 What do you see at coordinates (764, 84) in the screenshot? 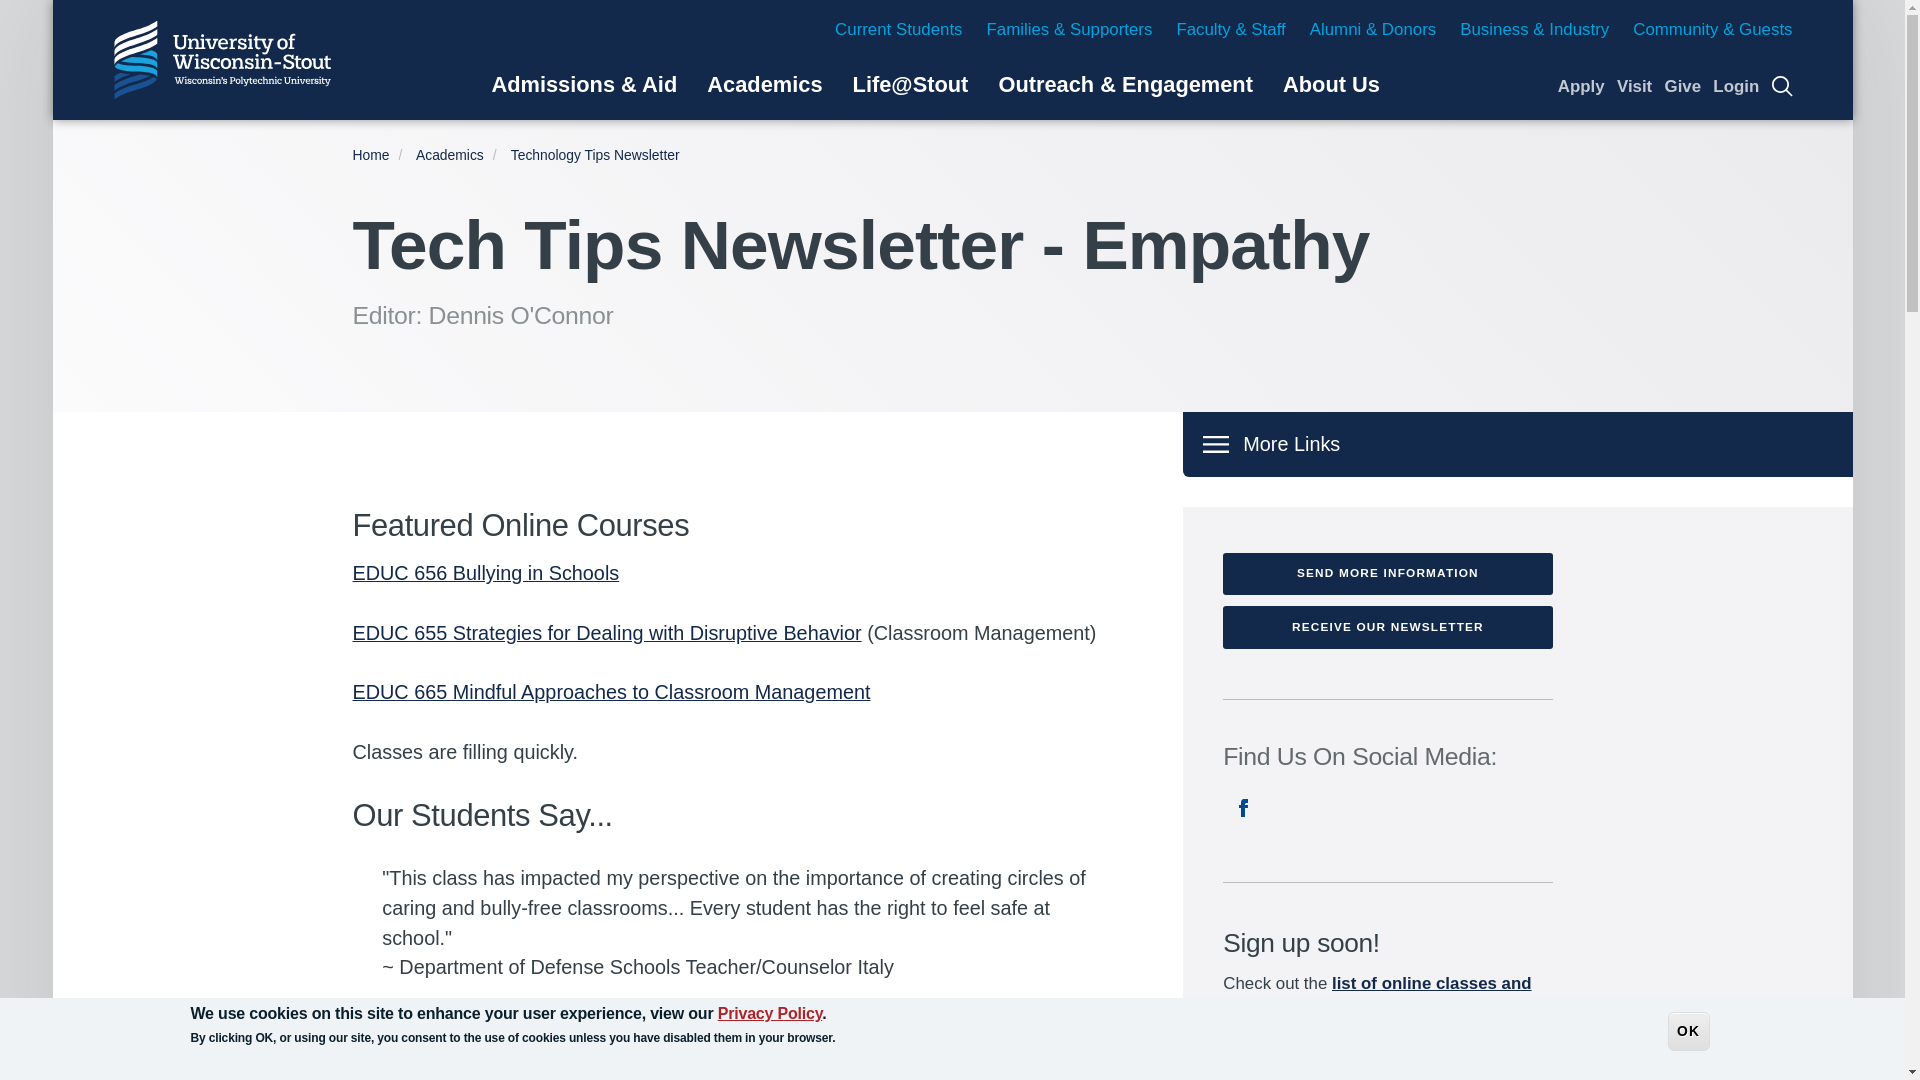
I see `Academics` at bounding box center [764, 84].